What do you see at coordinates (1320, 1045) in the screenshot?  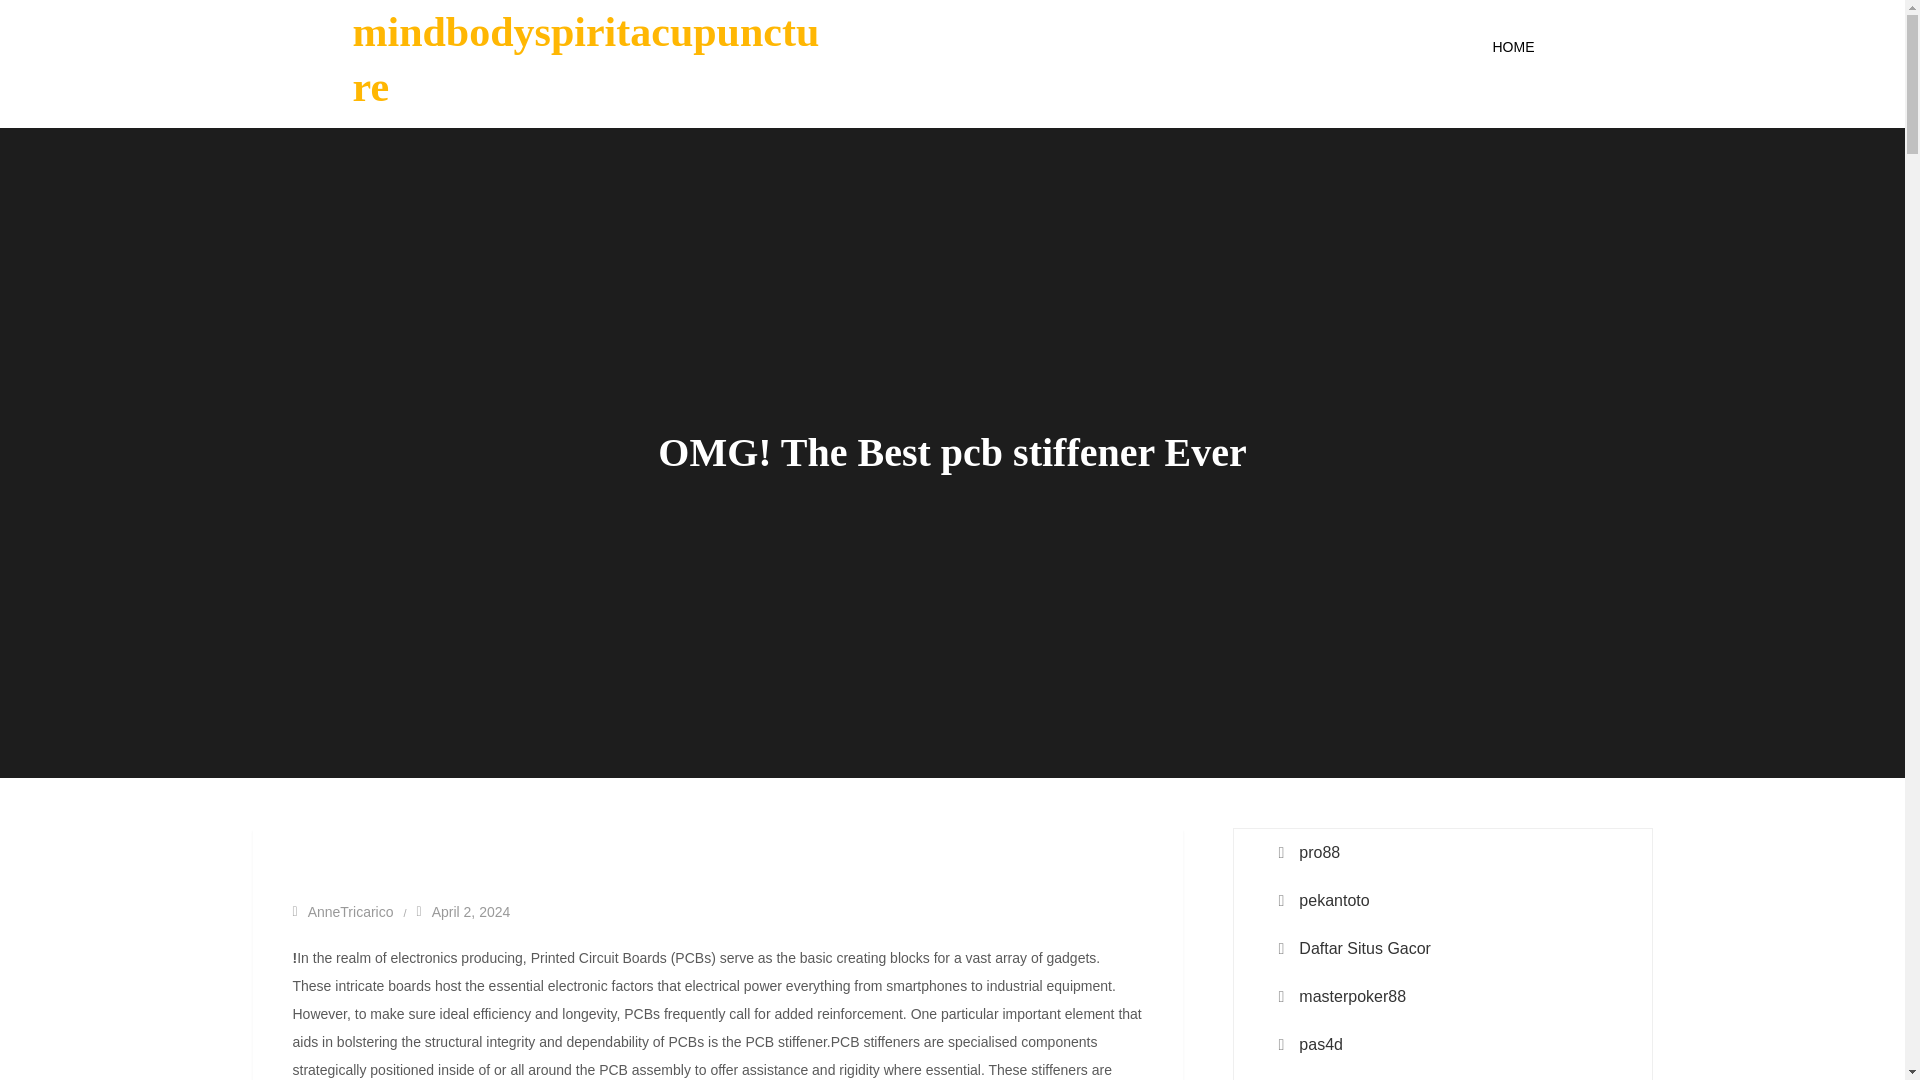 I see `pas4d` at bounding box center [1320, 1045].